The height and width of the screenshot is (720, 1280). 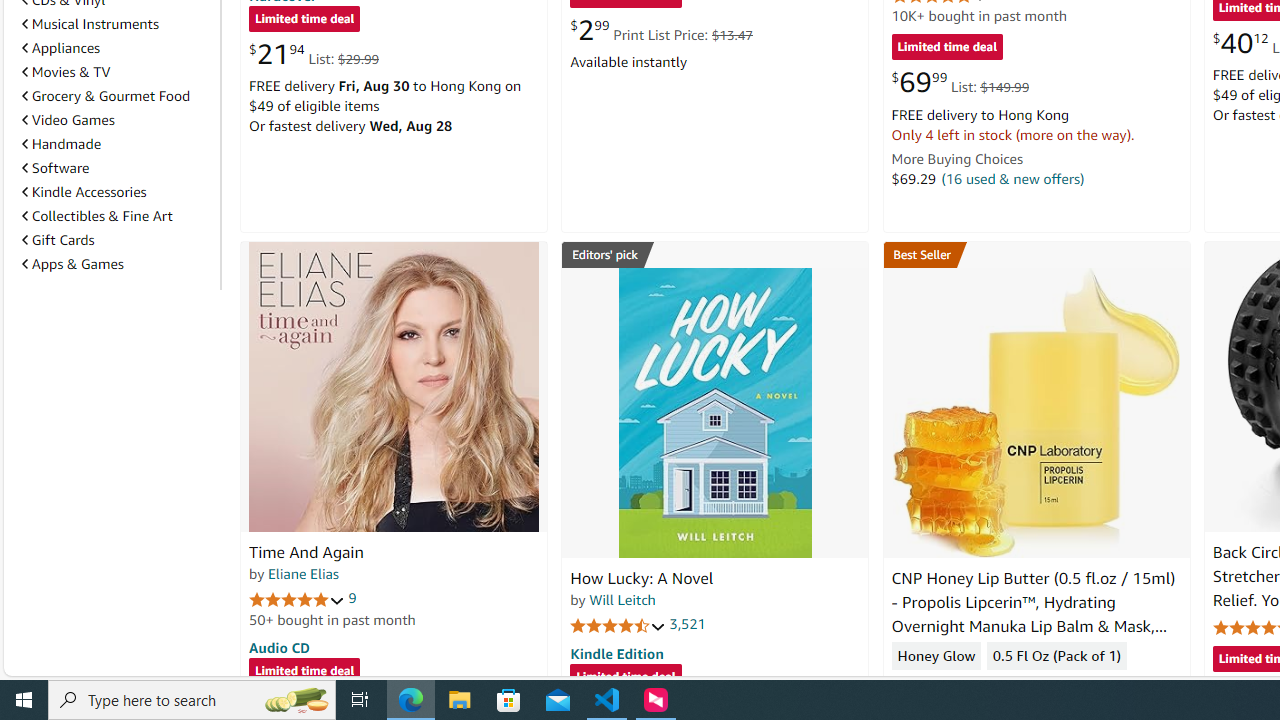 What do you see at coordinates (55, 168) in the screenshot?
I see `Software` at bounding box center [55, 168].